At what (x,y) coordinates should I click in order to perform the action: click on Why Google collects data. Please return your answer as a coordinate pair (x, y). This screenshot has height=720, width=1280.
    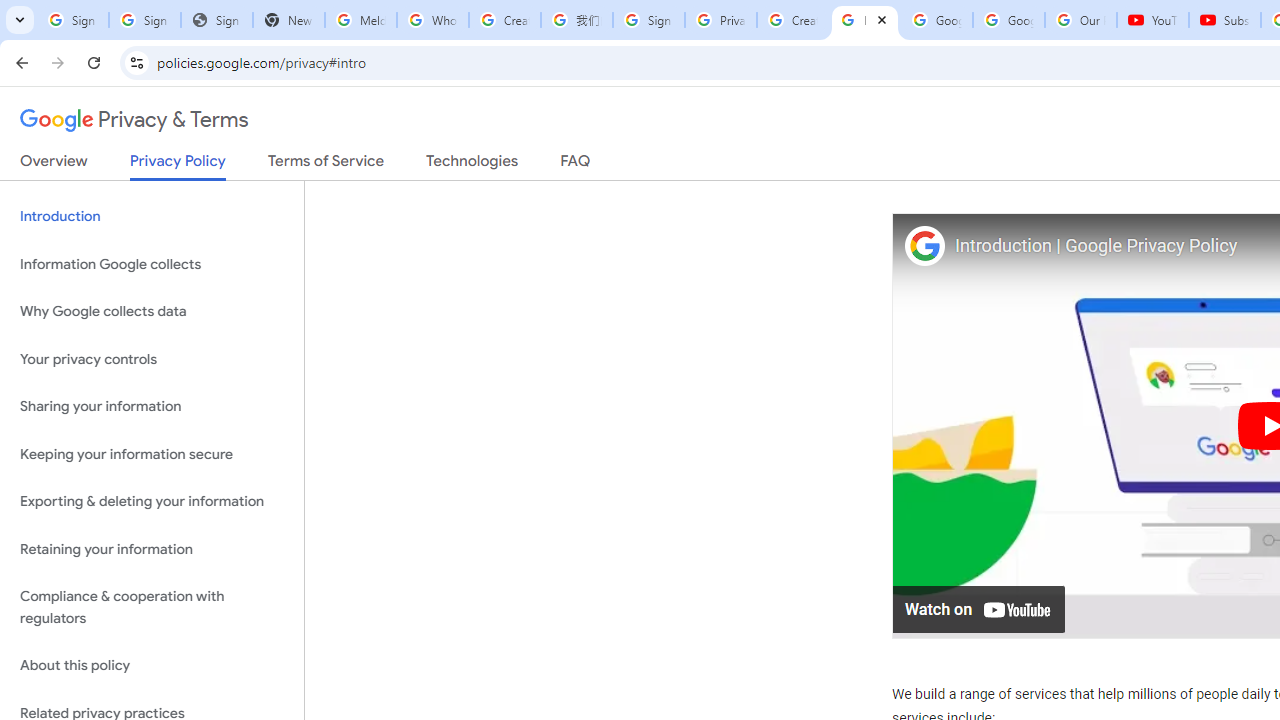
    Looking at the image, I should click on (152, 312).